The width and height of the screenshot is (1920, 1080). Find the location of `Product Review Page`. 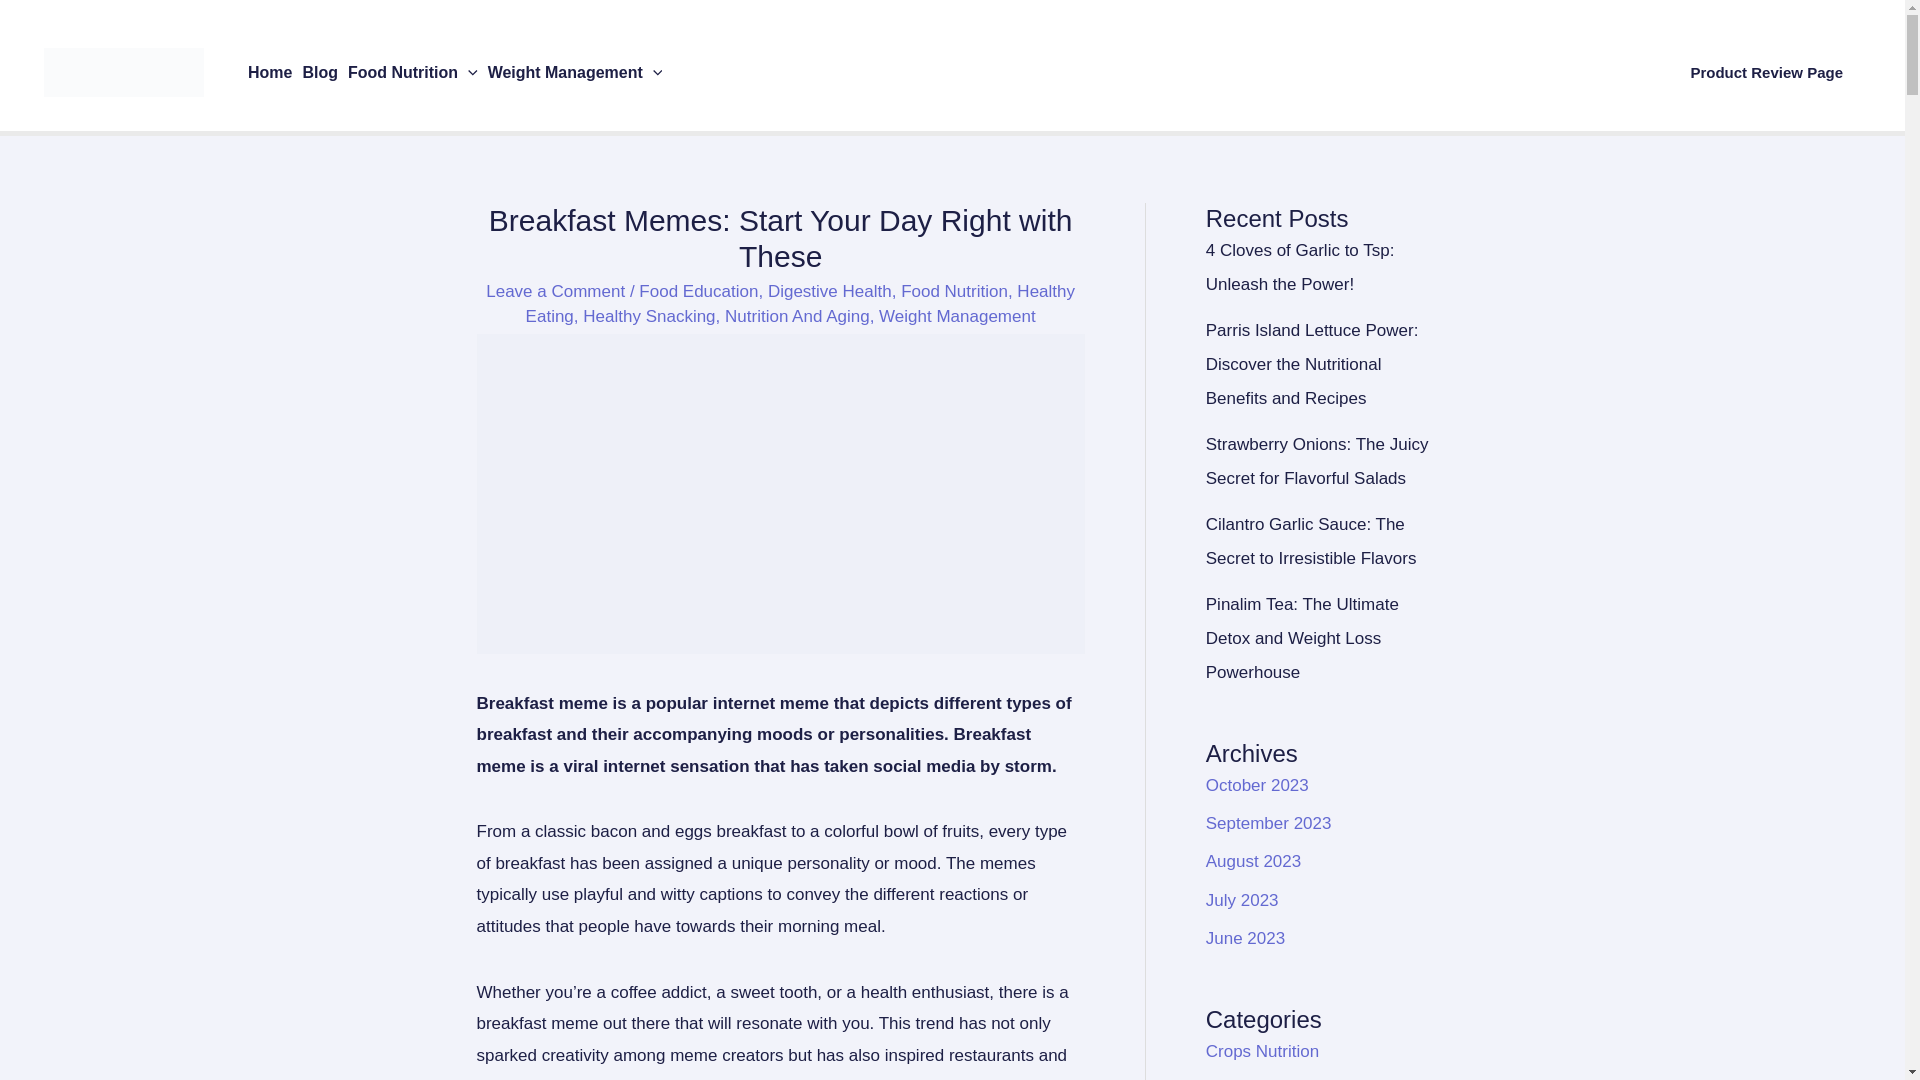

Product Review Page is located at coordinates (1766, 72).